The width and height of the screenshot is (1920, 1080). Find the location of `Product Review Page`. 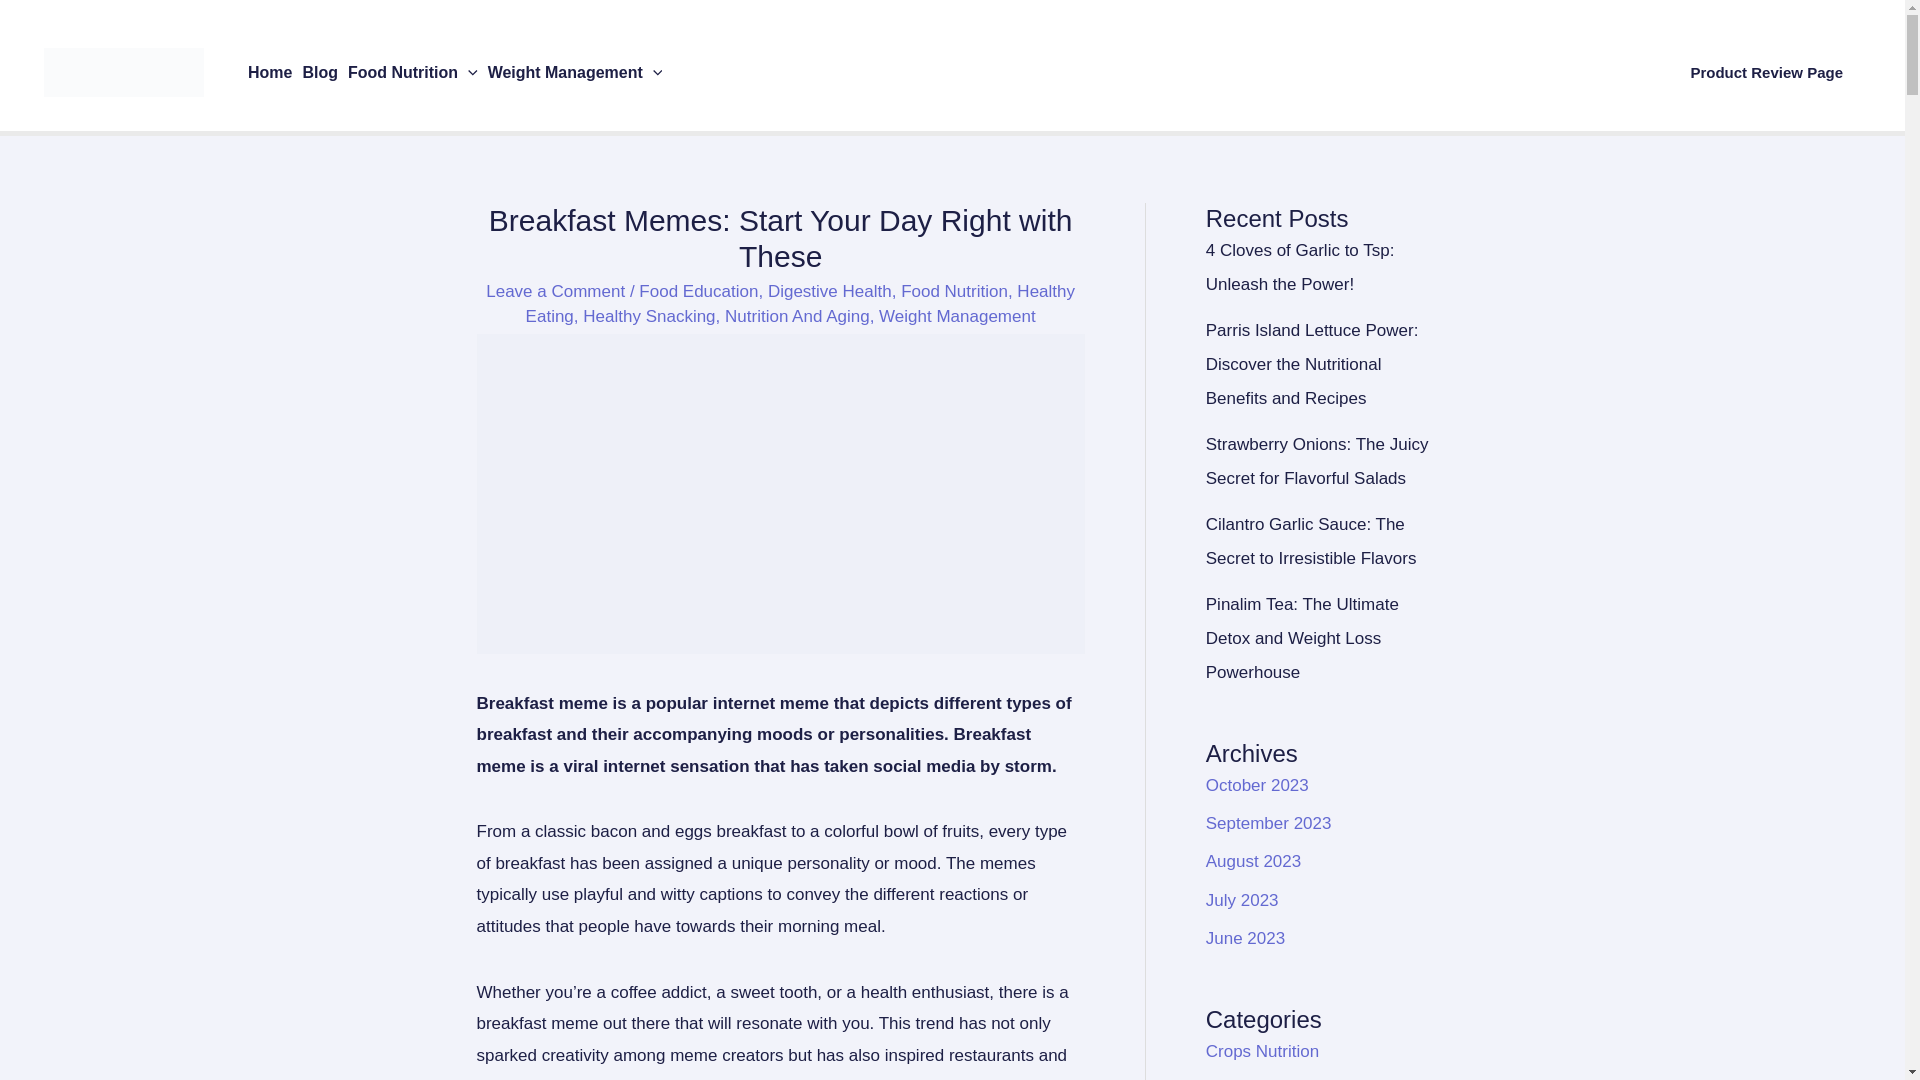

Product Review Page is located at coordinates (1766, 72).